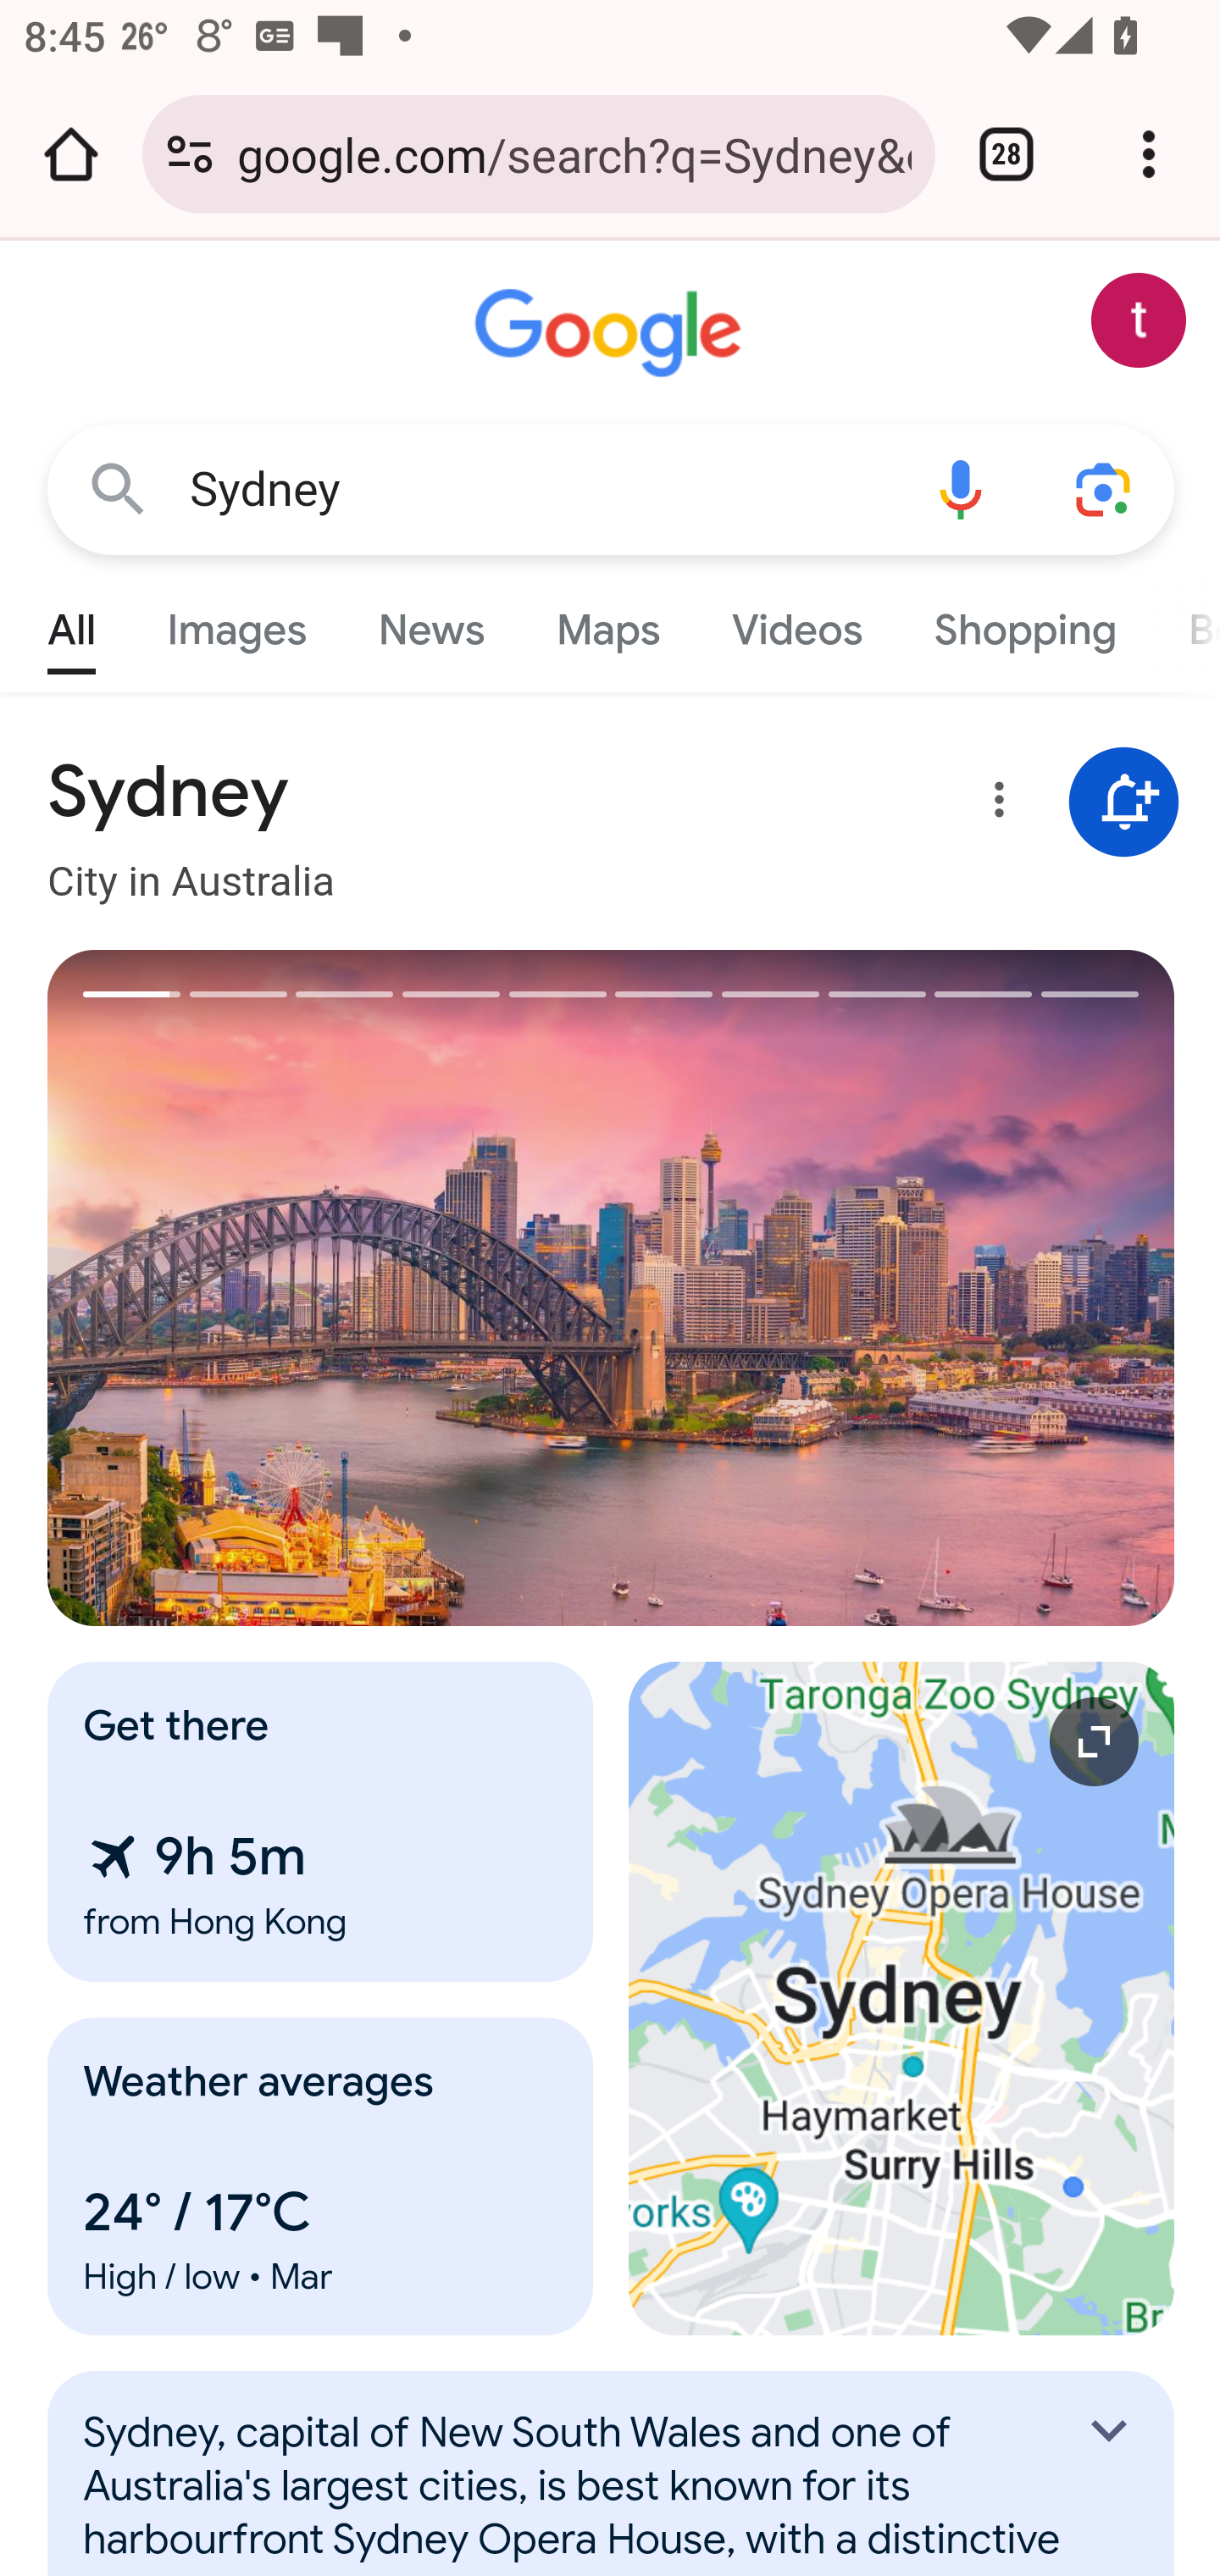  Describe the element at coordinates (1023, 622) in the screenshot. I see `Shopping` at that location.